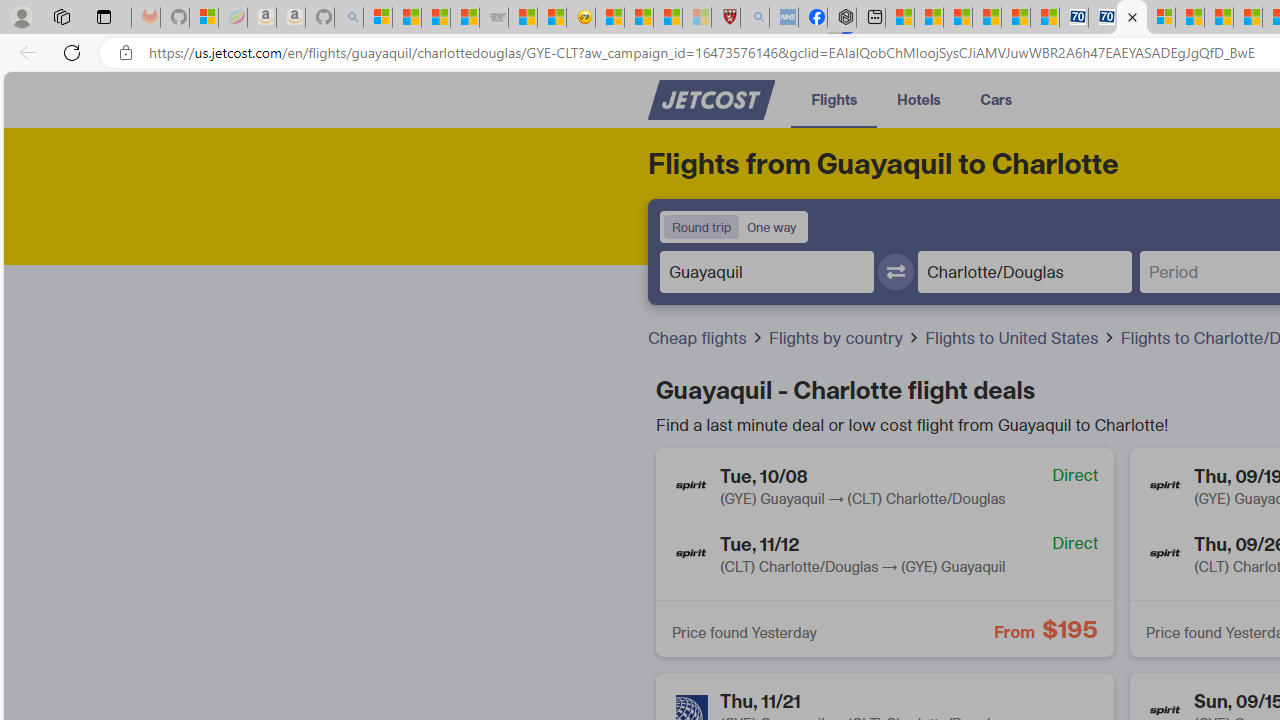 This screenshot has width=1280, height=720. Describe the element at coordinates (711, 100) in the screenshot. I see `Class: no-underline cursor-pointer` at that location.